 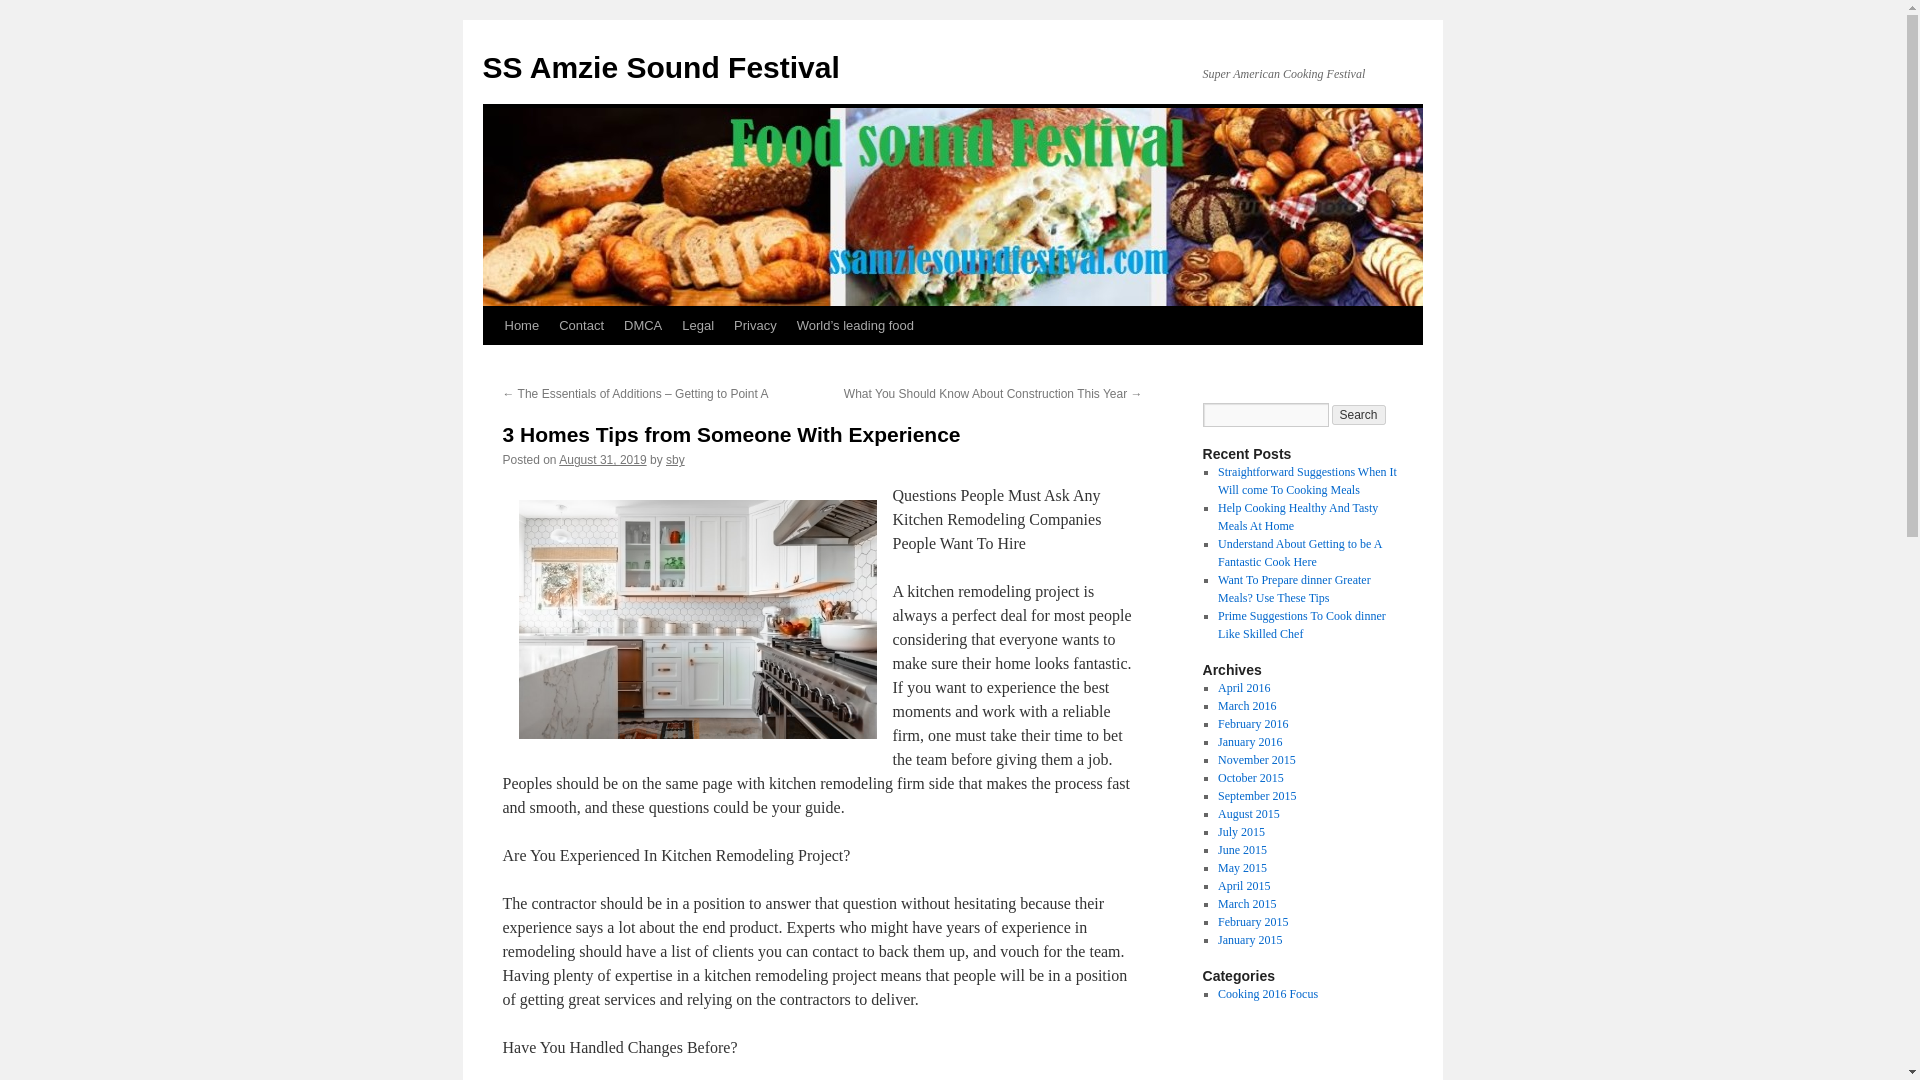 I want to click on January 2016, so click(x=1250, y=742).